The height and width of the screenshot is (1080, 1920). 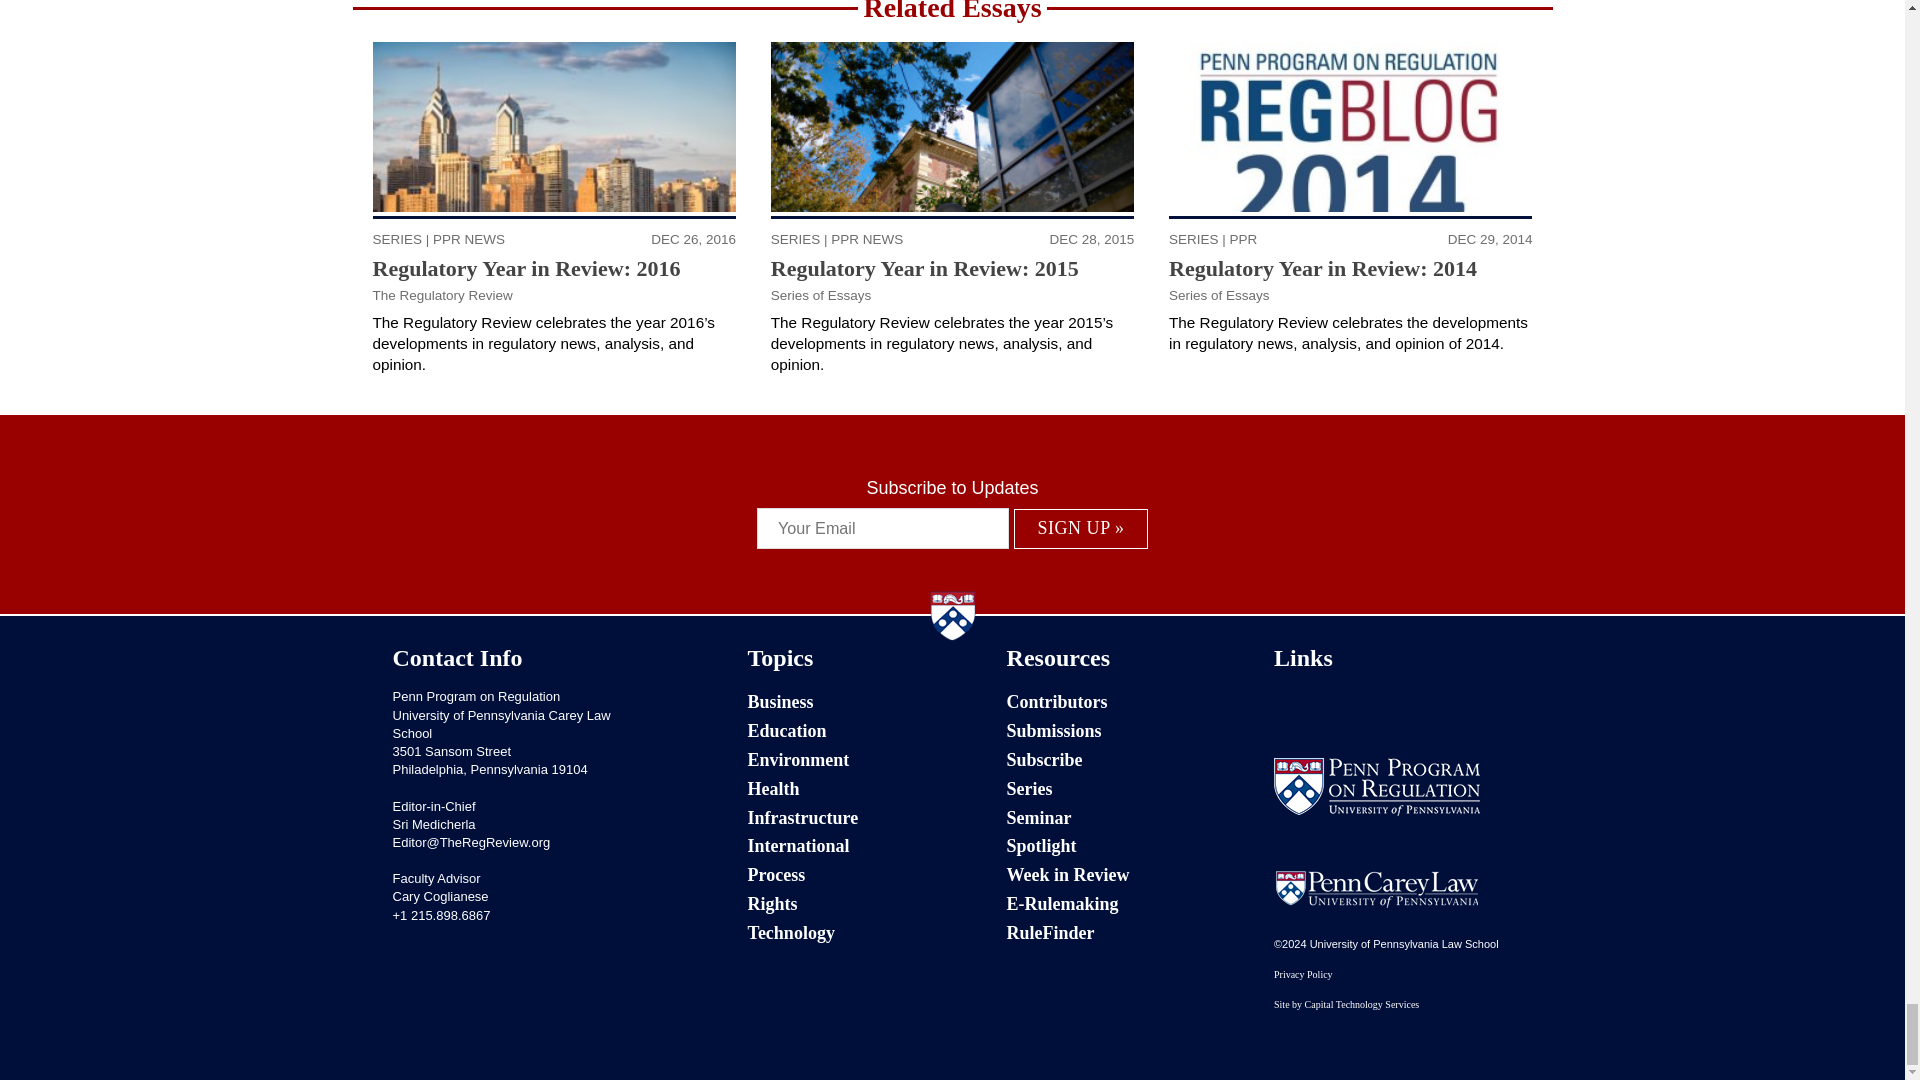 I want to click on Posts by The Regulatory Review, so click(x=442, y=296).